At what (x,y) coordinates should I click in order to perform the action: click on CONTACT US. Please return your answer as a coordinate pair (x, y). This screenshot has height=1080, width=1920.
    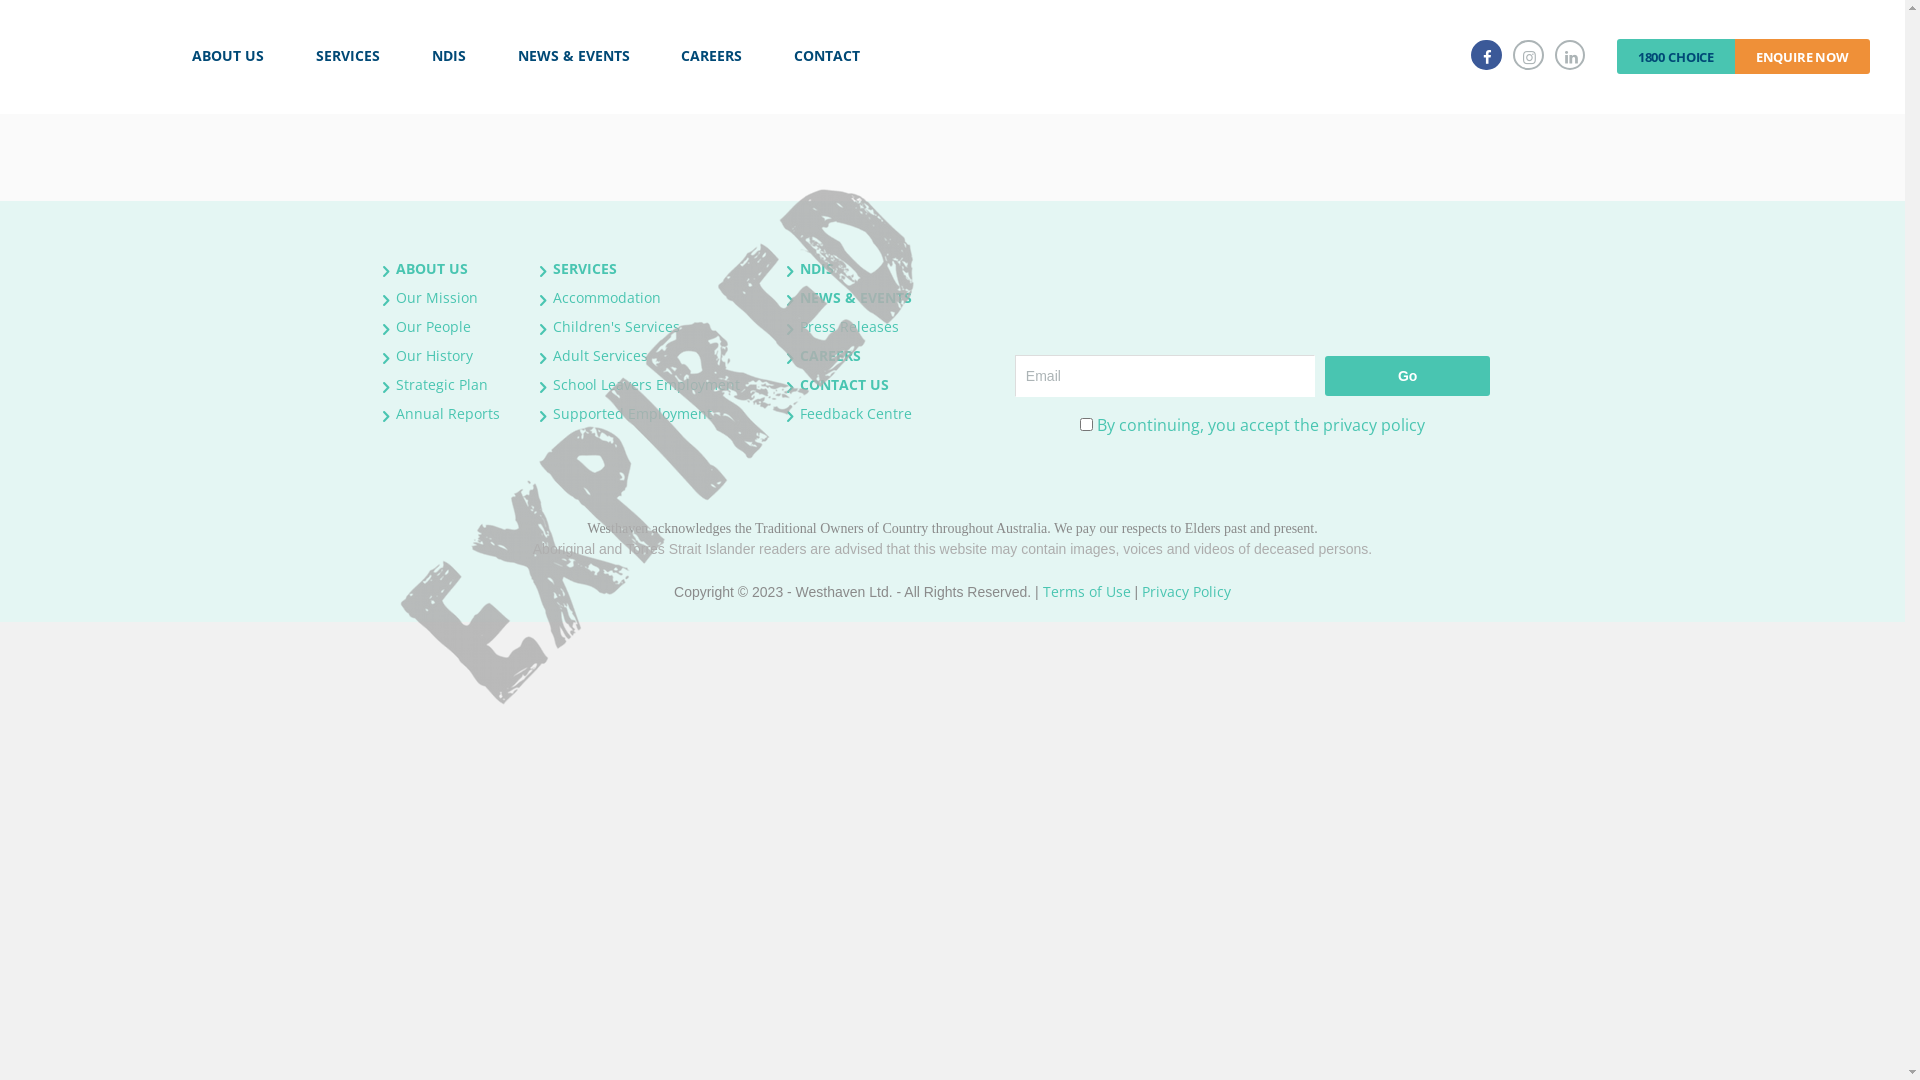
    Looking at the image, I should click on (844, 384).